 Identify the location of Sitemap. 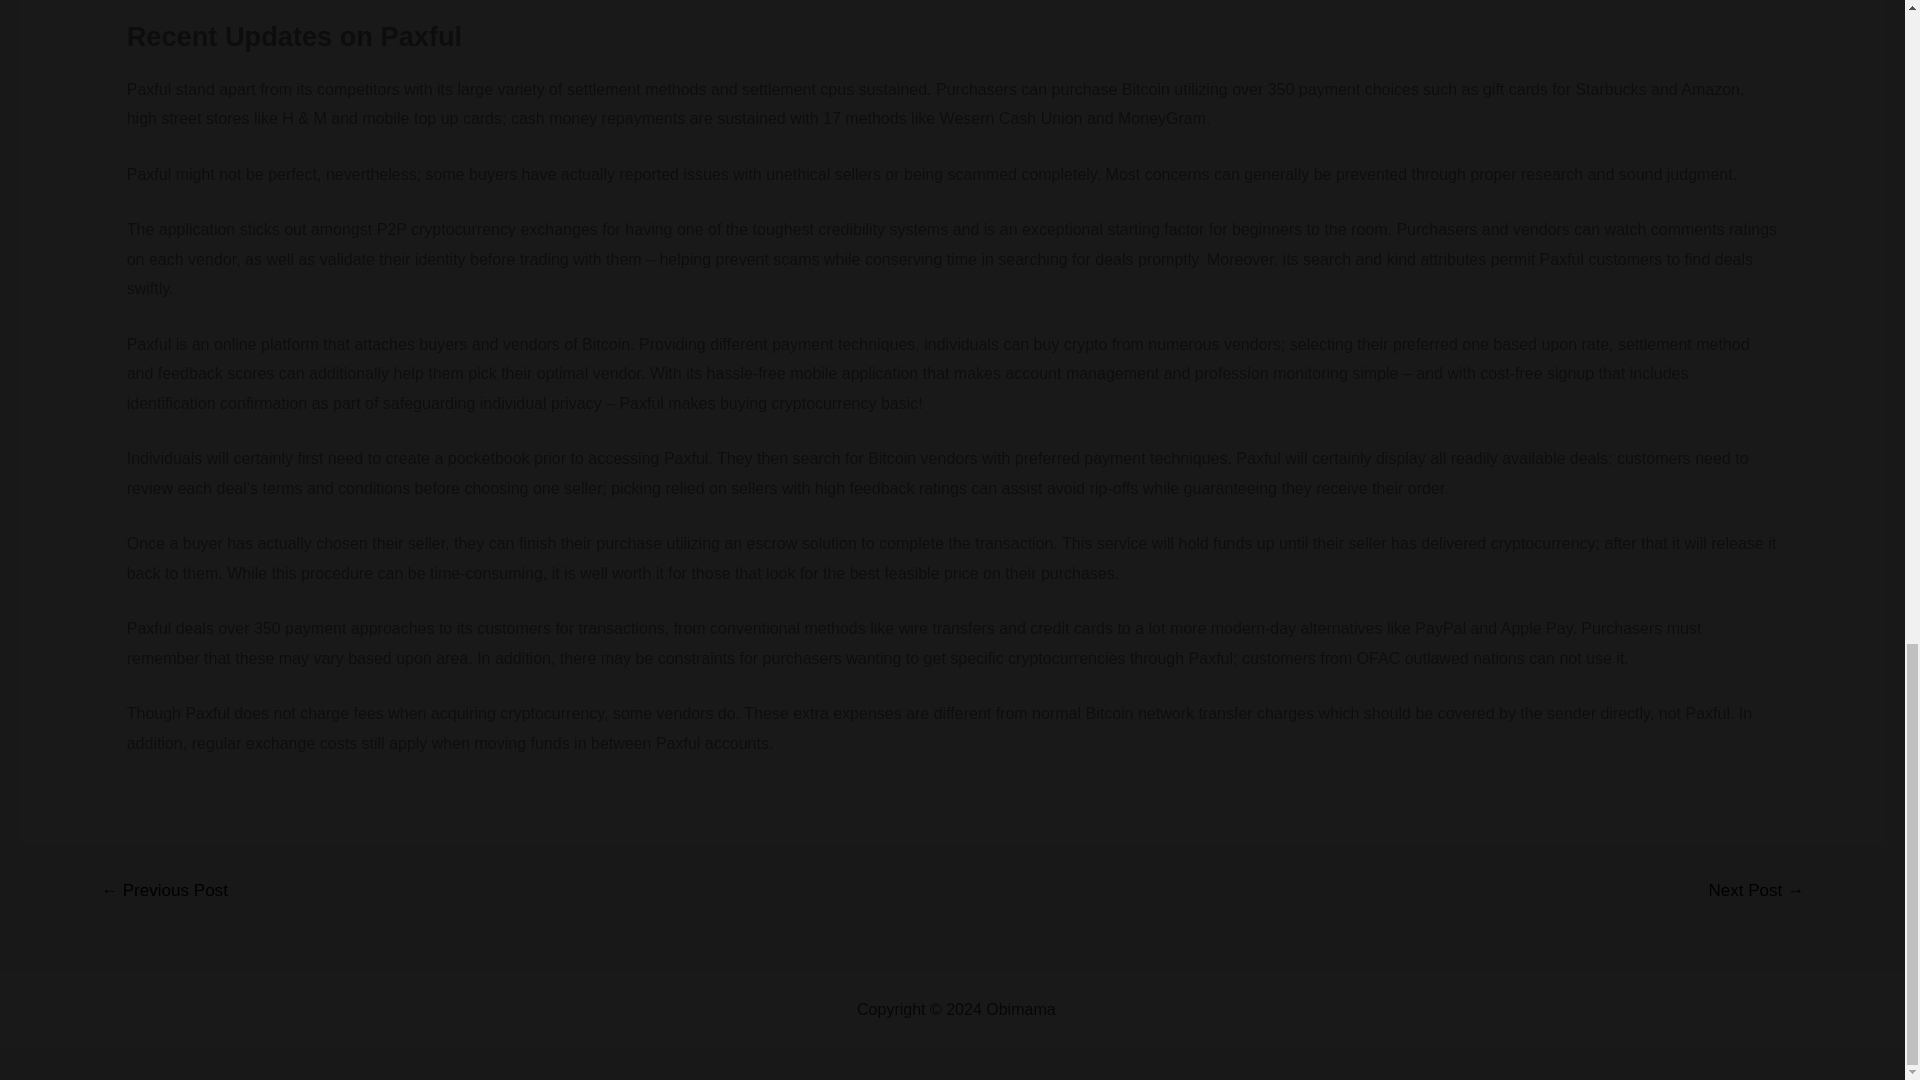
(1089, 1010).